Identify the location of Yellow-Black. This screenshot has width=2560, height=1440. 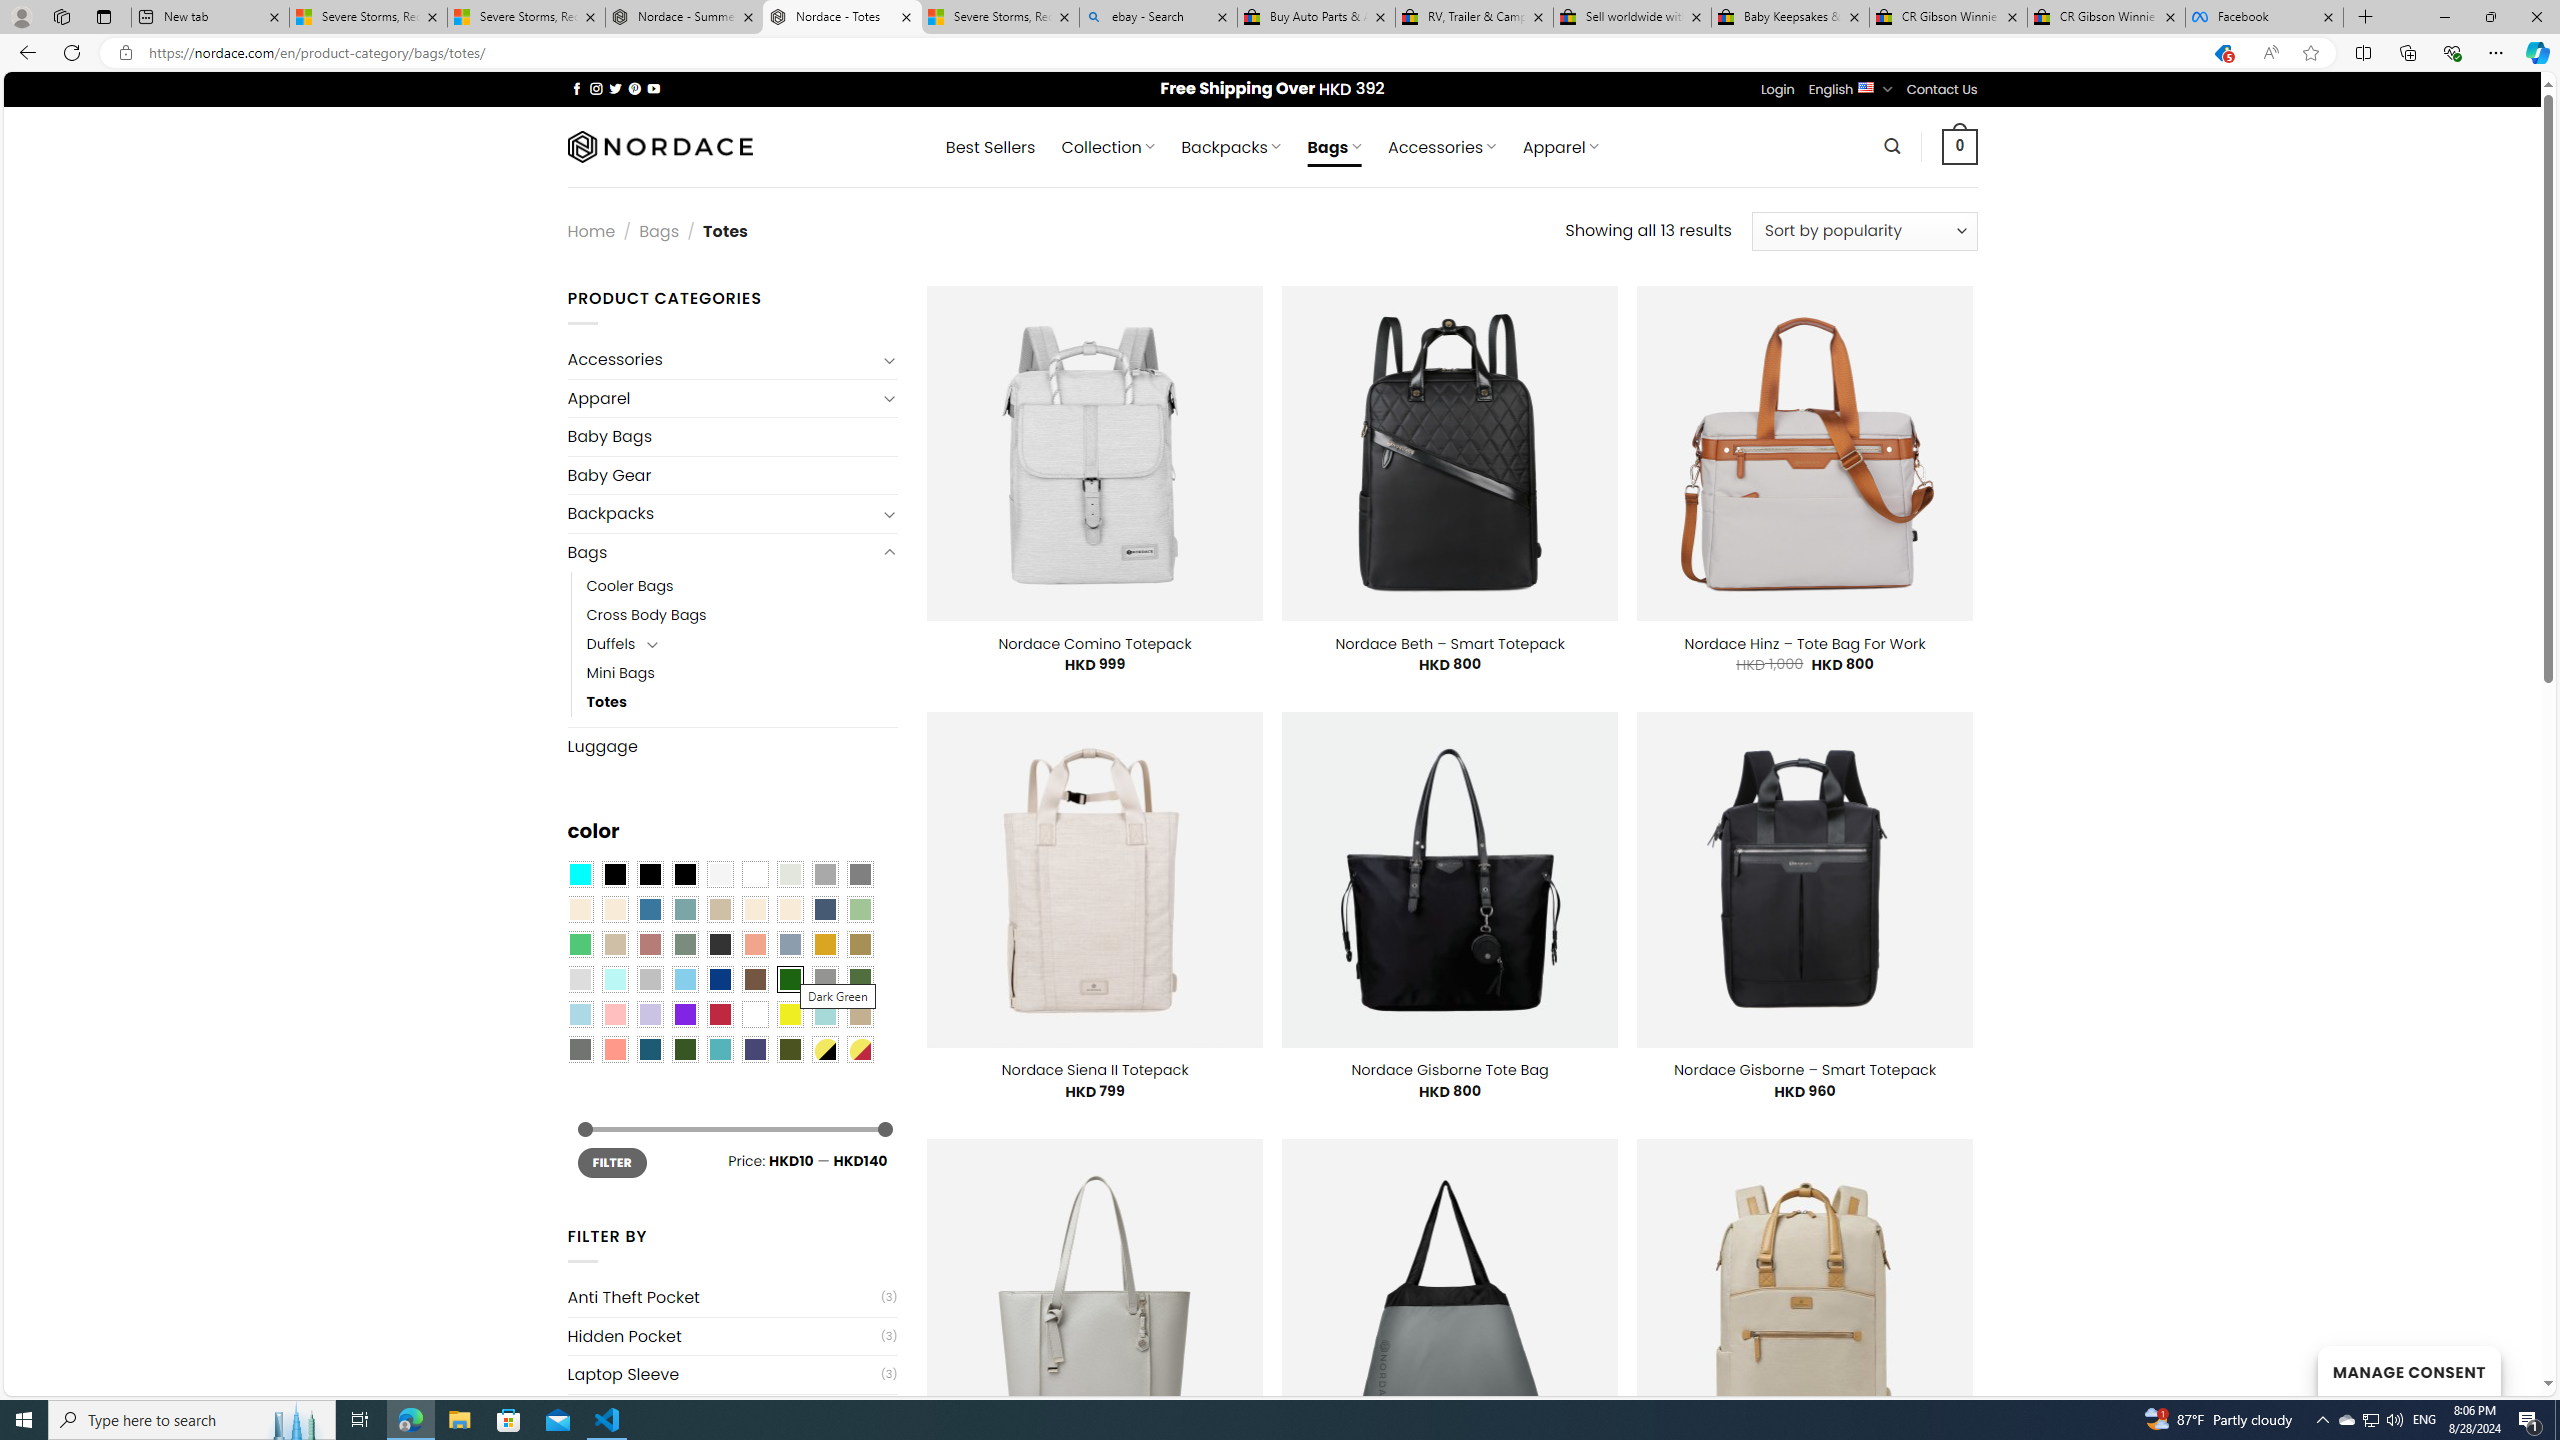
(824, 1049).